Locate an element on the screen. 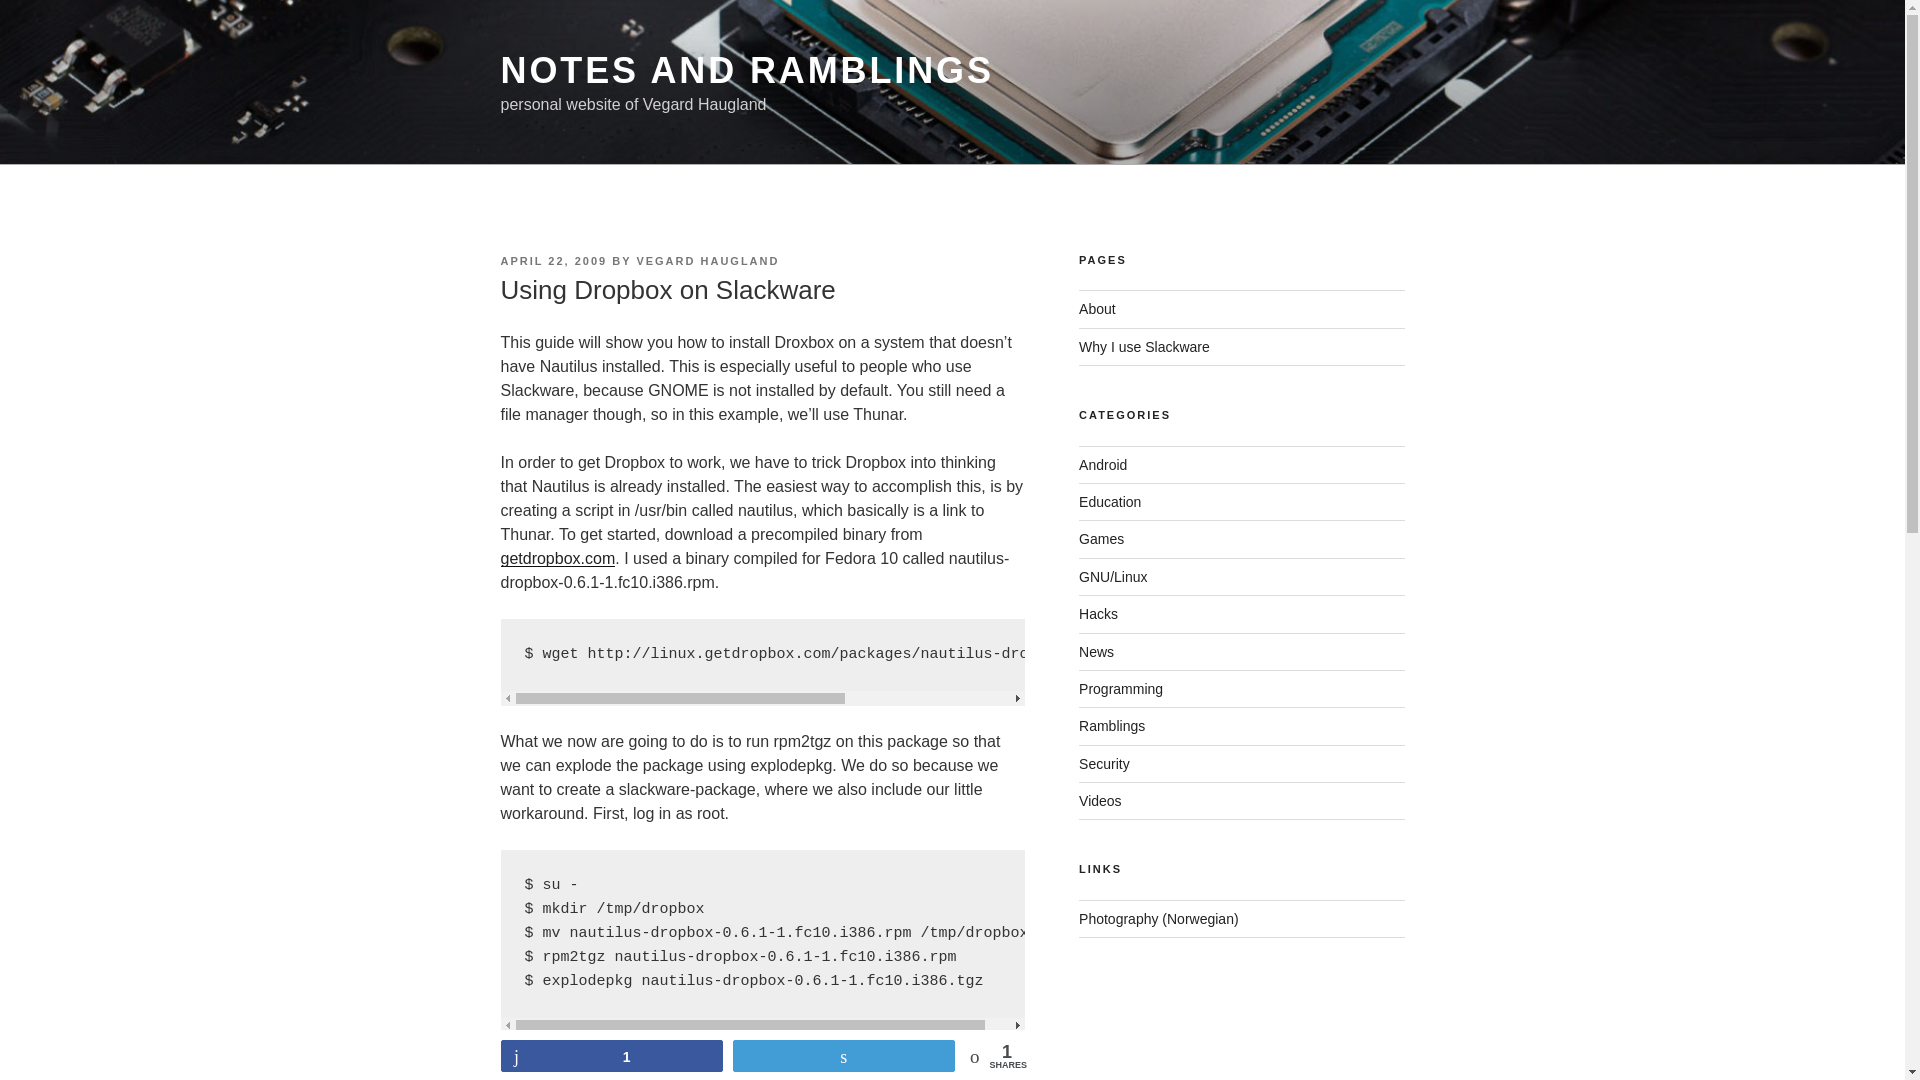 This screenshot has width=1920, height=1080. Videos is located at coordinates (1100, 800).